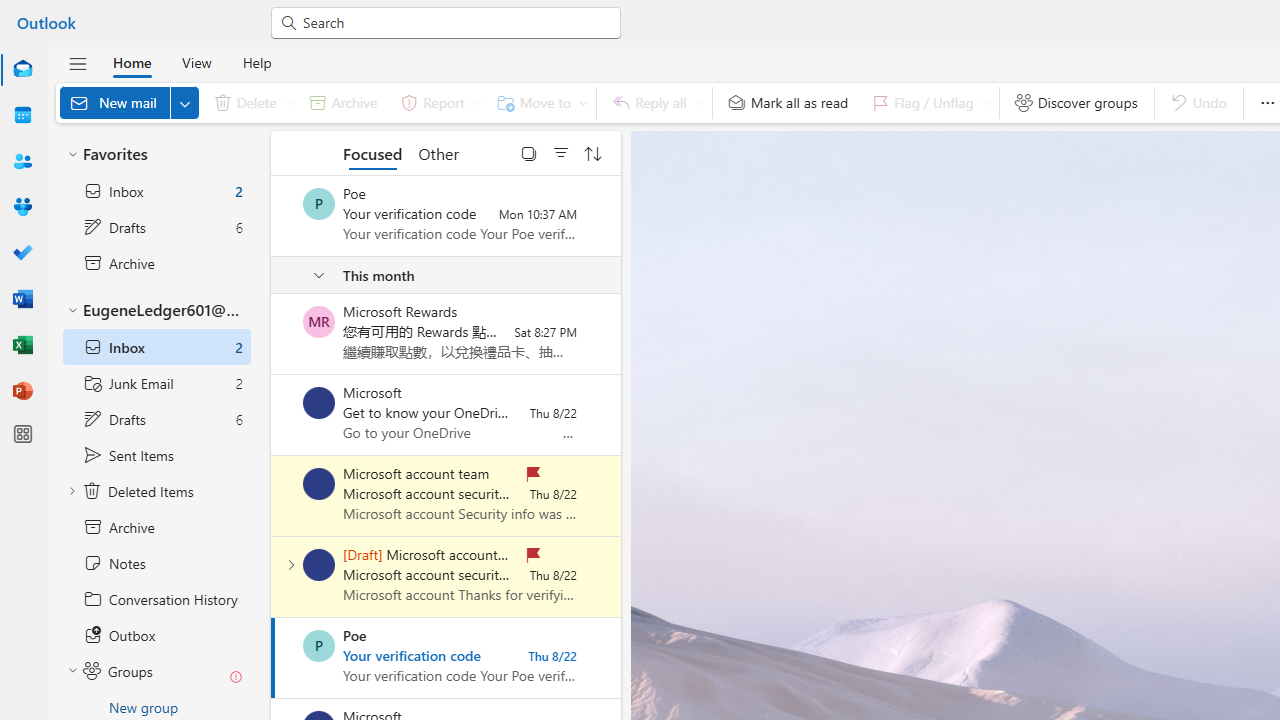  I want to click on More apps, so click(22, 434).